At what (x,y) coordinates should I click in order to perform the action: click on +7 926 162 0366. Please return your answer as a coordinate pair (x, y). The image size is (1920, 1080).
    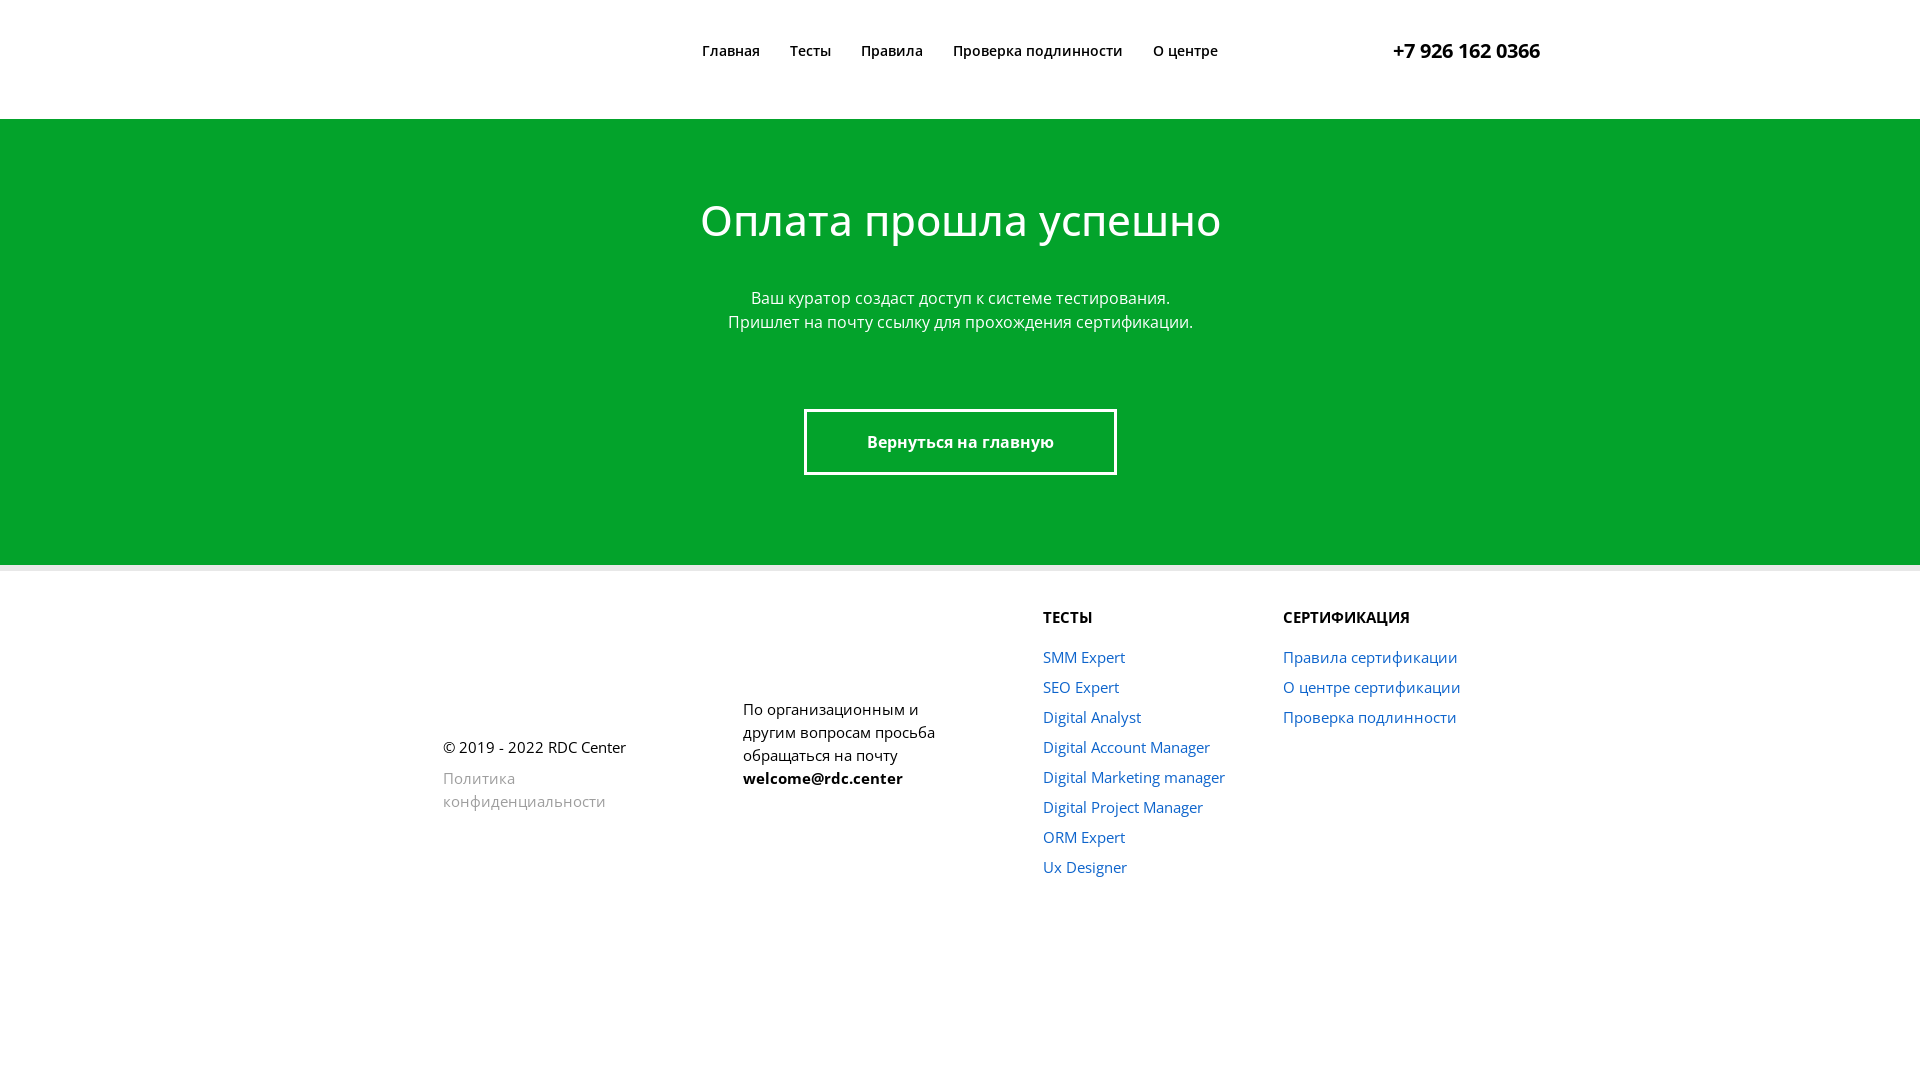
    Looking at the image, I should click on (1466, 50).